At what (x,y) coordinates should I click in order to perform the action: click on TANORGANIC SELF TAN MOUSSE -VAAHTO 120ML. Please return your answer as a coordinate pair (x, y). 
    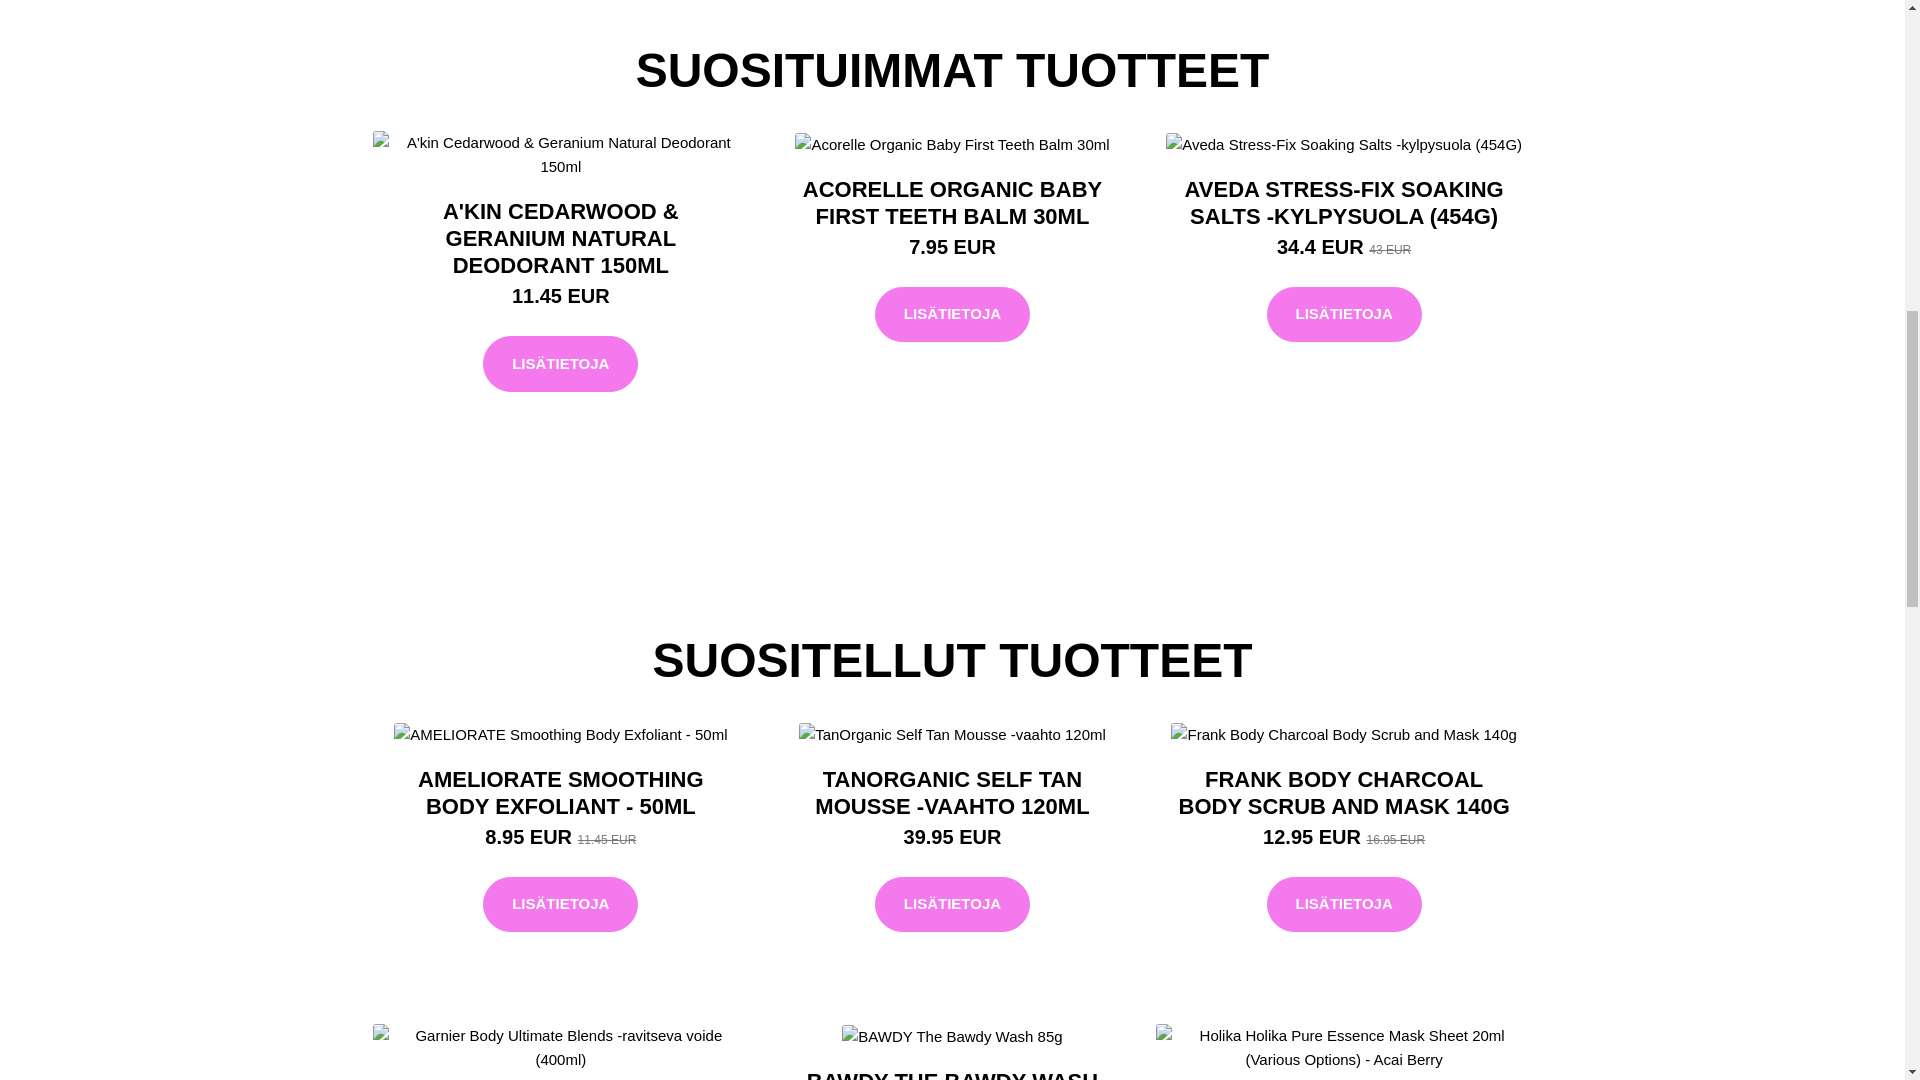
    Looking at the image, I should click on (951, 792).